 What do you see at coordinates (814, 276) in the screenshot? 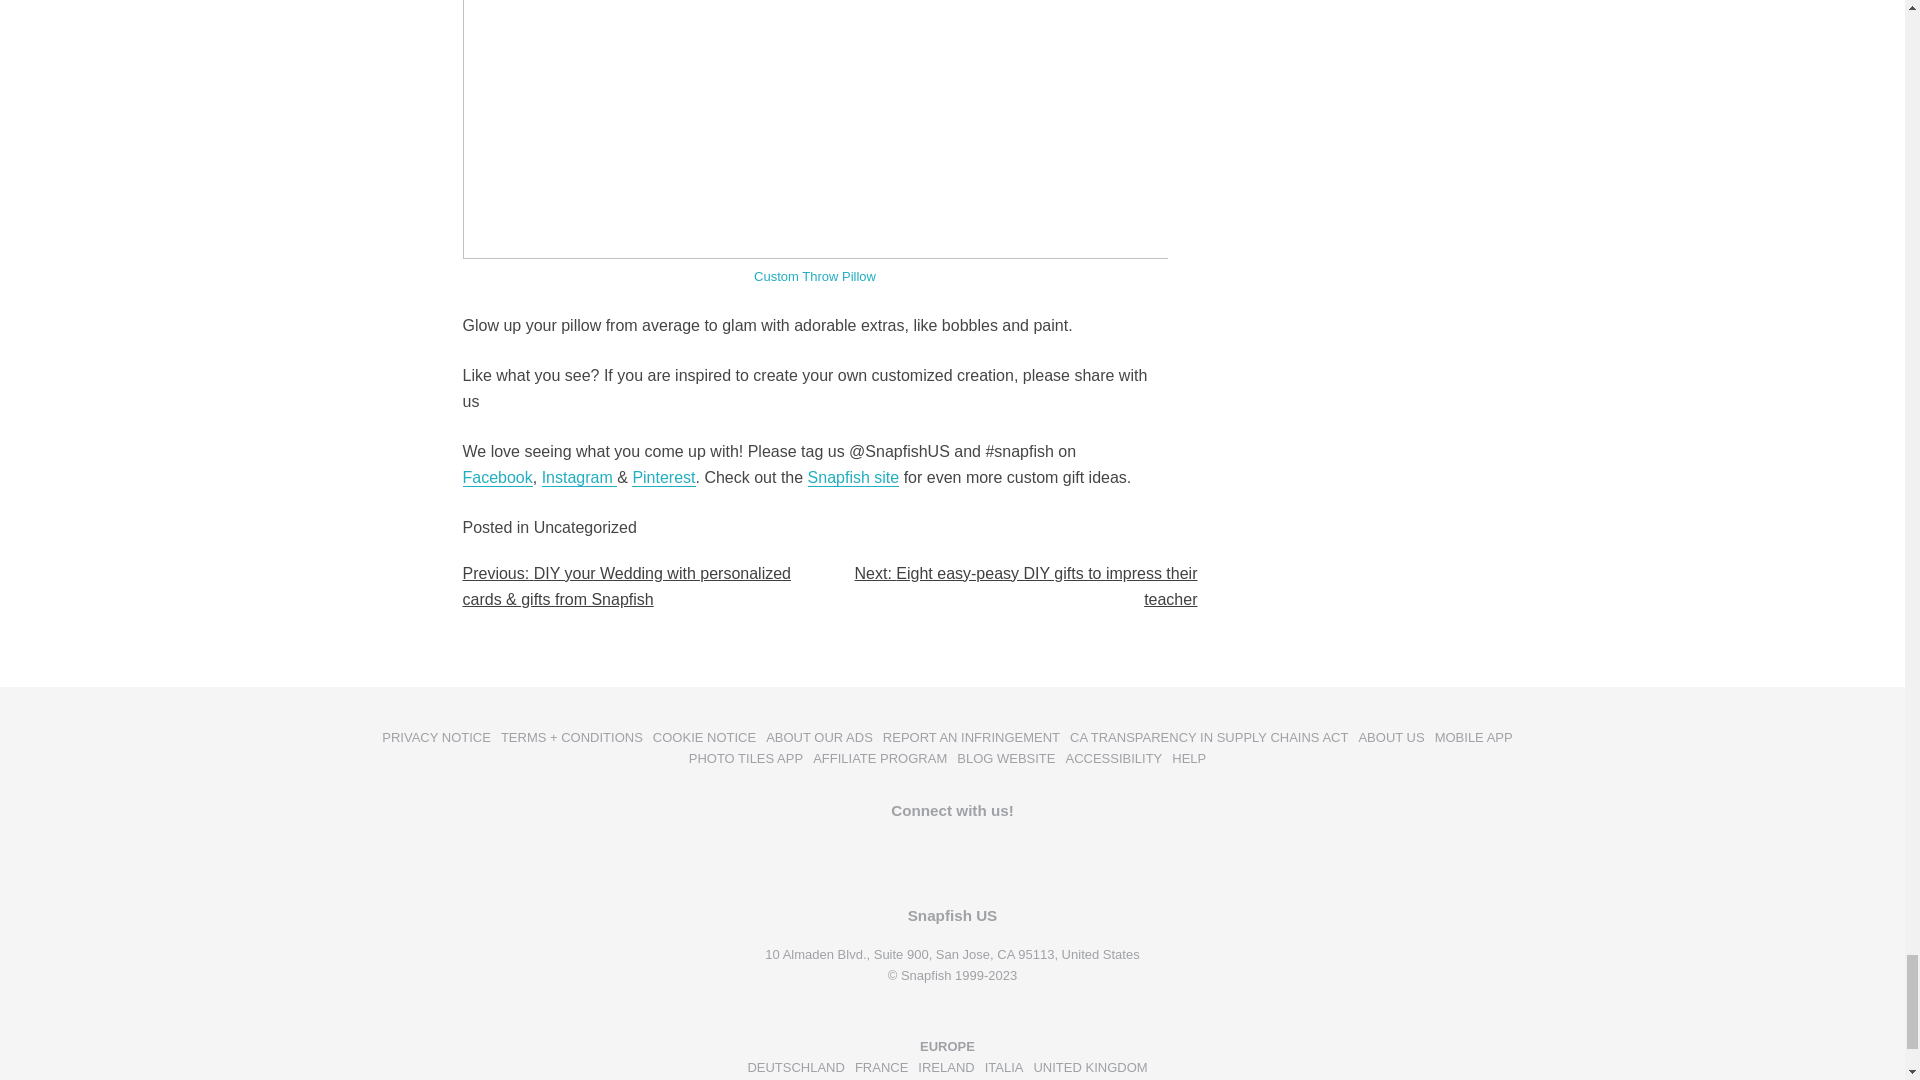
I see `Custom Throw Pillow` at bounding box center [814, 276].